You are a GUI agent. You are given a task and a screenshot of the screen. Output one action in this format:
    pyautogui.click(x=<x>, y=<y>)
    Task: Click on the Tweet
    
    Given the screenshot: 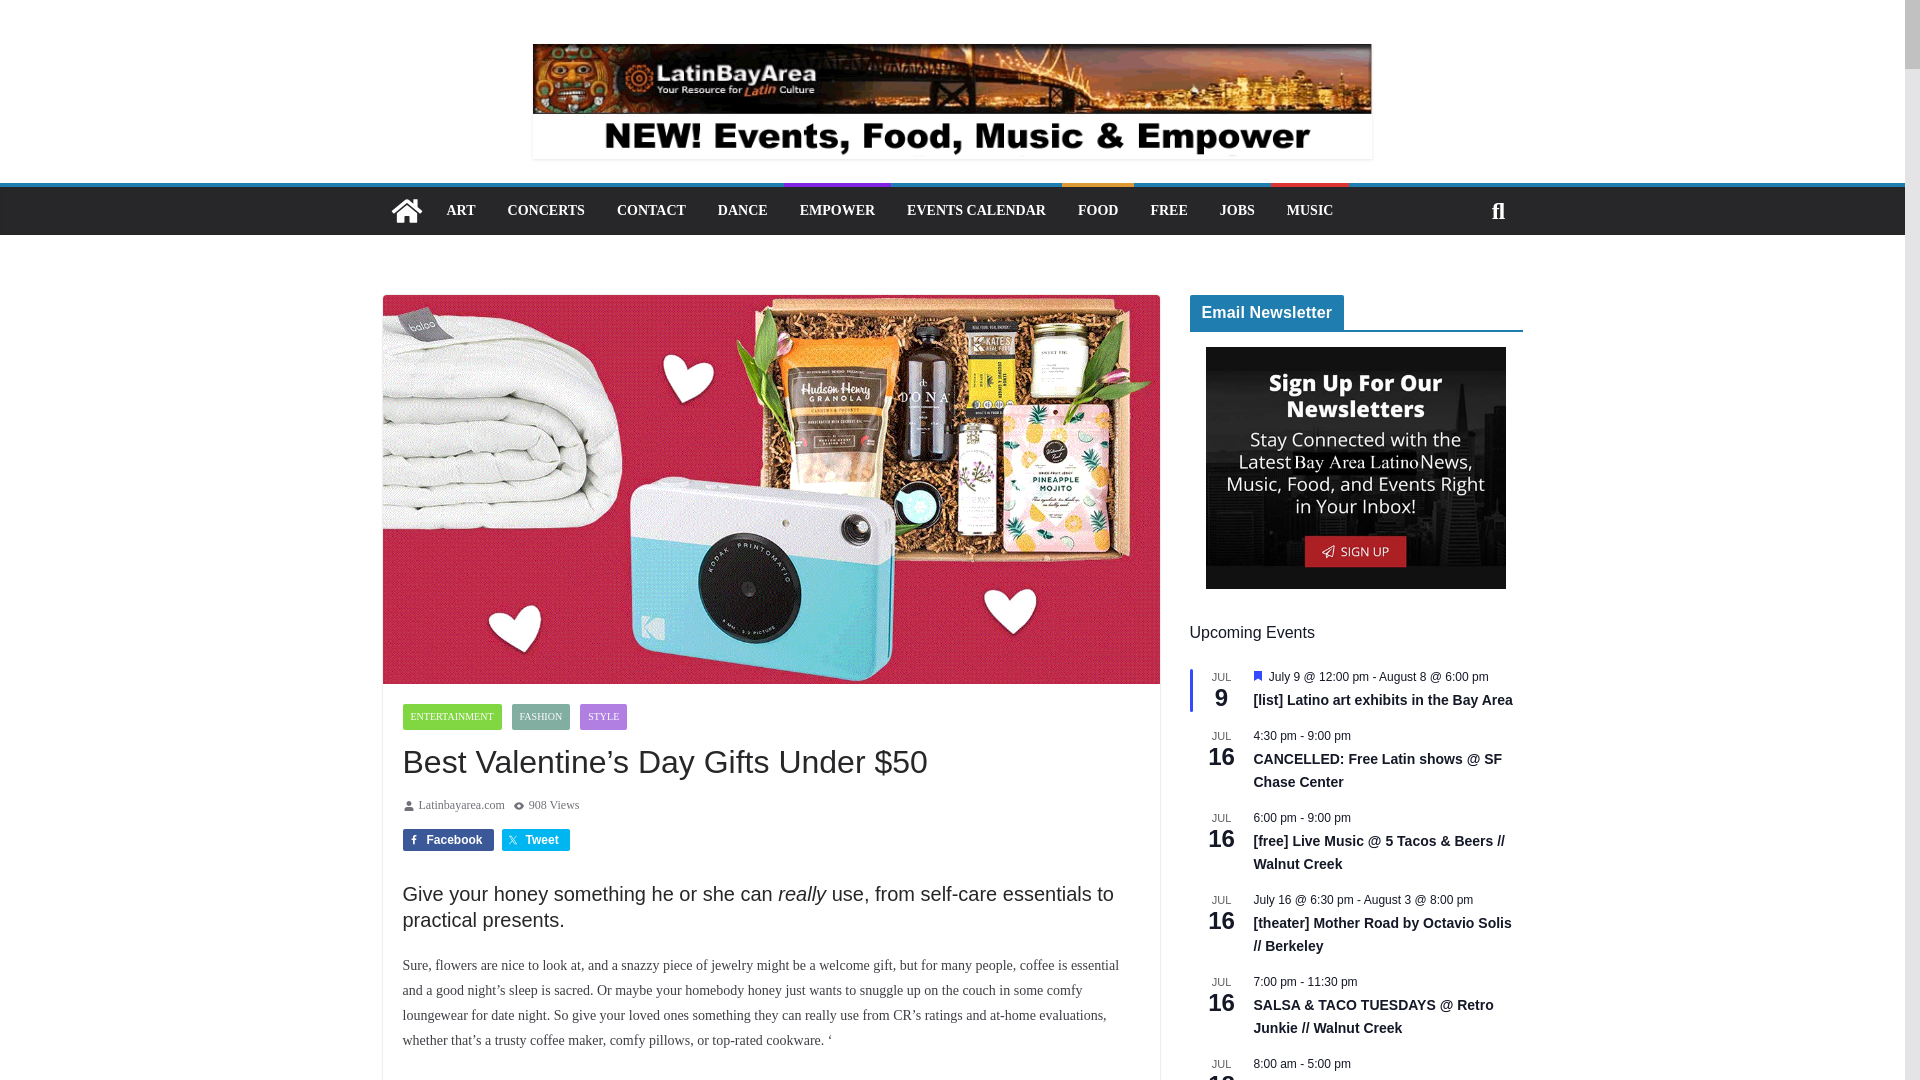 What is the action you would take?
    pyautogui.click(x=536, y=840)
    